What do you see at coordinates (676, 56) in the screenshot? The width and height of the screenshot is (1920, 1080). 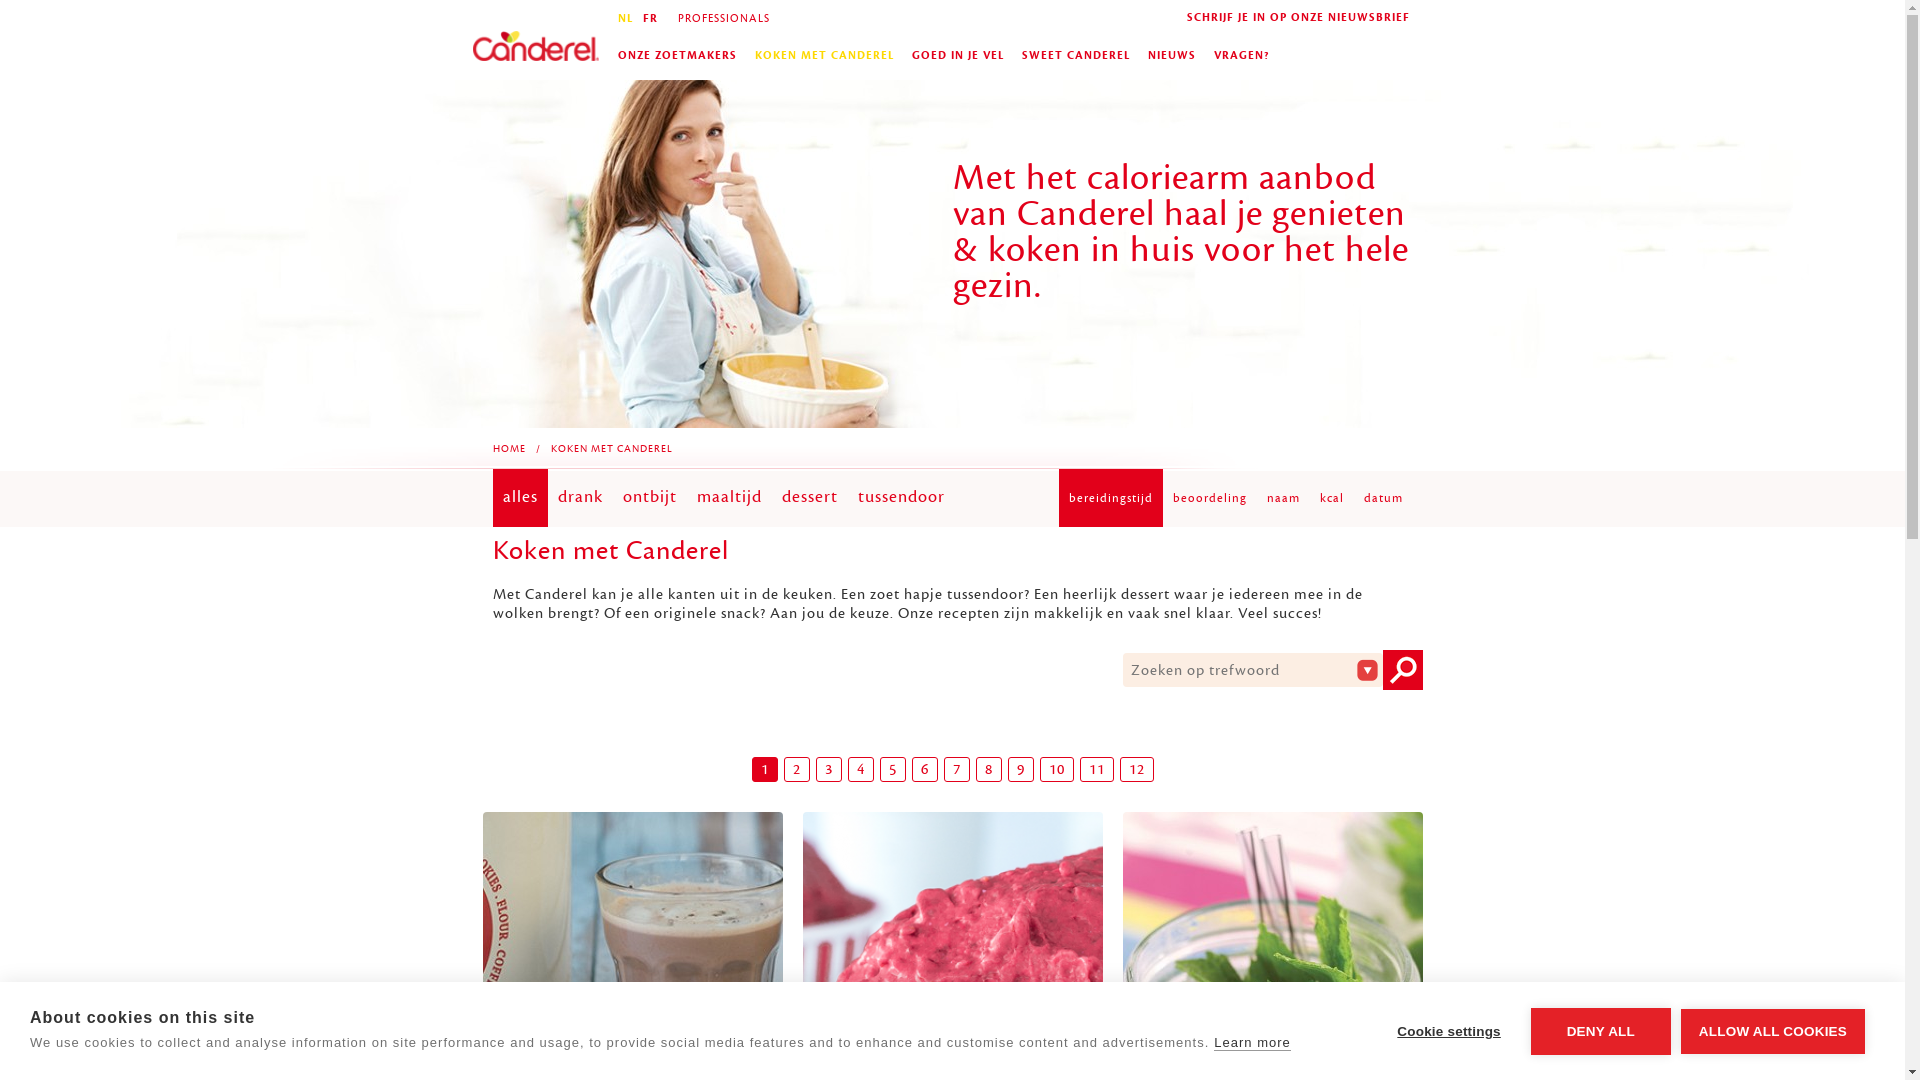 I see `ONZE ZOETMAKERS` at bounding box center [676, 56].